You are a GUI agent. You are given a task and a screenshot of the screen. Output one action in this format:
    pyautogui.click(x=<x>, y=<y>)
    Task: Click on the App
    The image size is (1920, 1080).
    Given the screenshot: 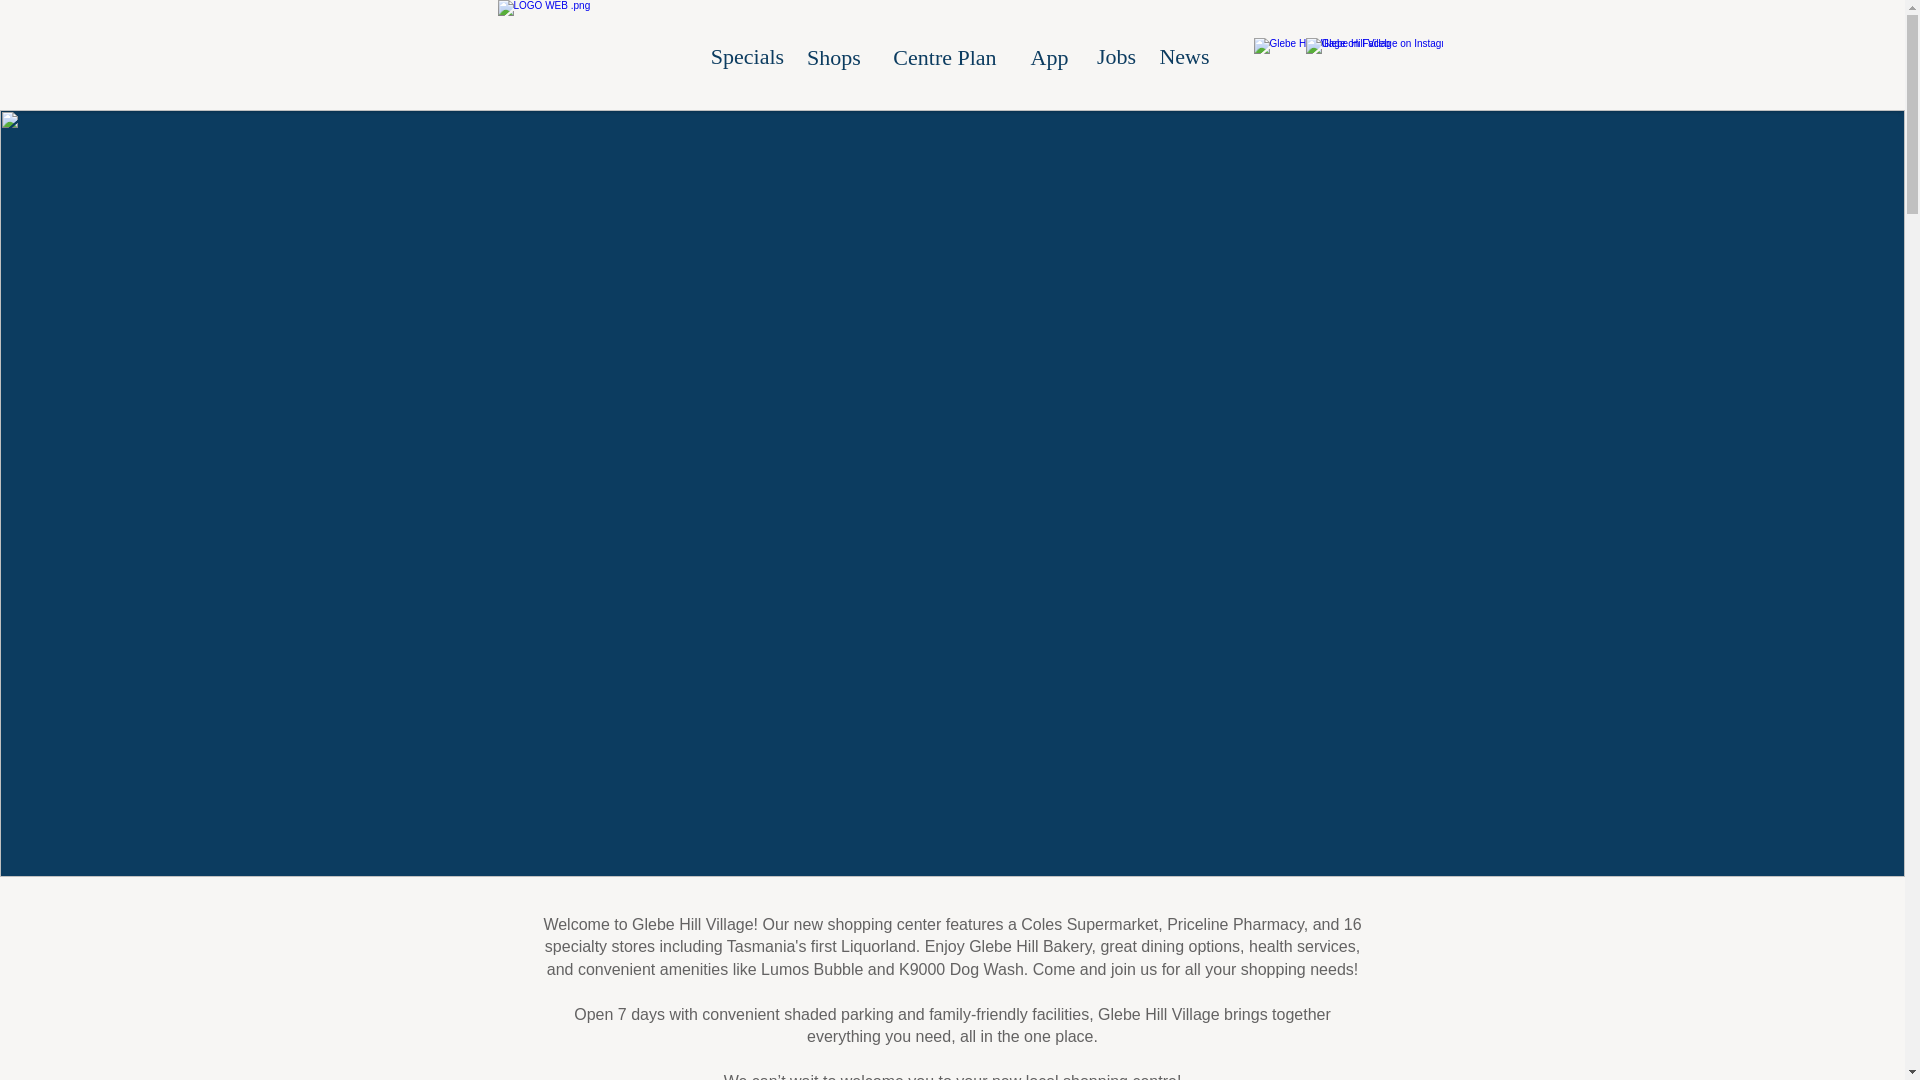 What is the action you would take?
    pyautogui.click(x=1050, y=58)
    